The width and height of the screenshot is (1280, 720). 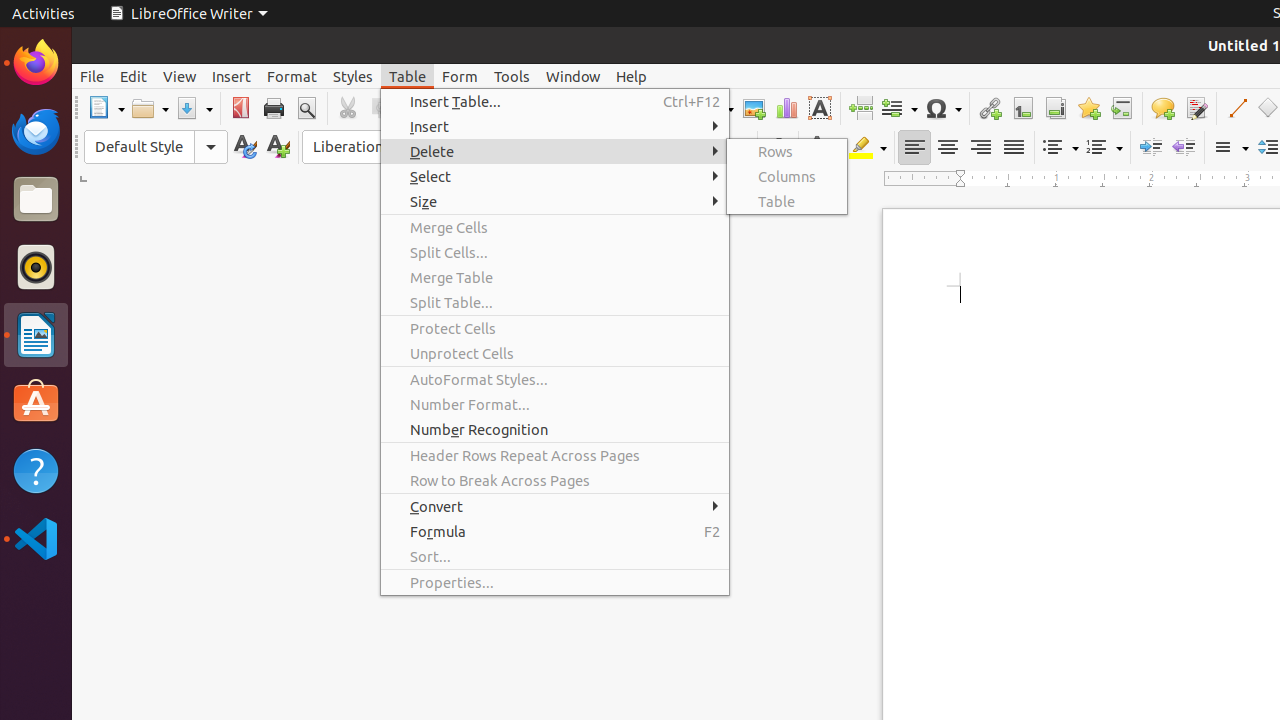 What do you see at coordinates (156, 147) in the screenshot?
I see `Paragraph Style` at bounding box center [156, 147].